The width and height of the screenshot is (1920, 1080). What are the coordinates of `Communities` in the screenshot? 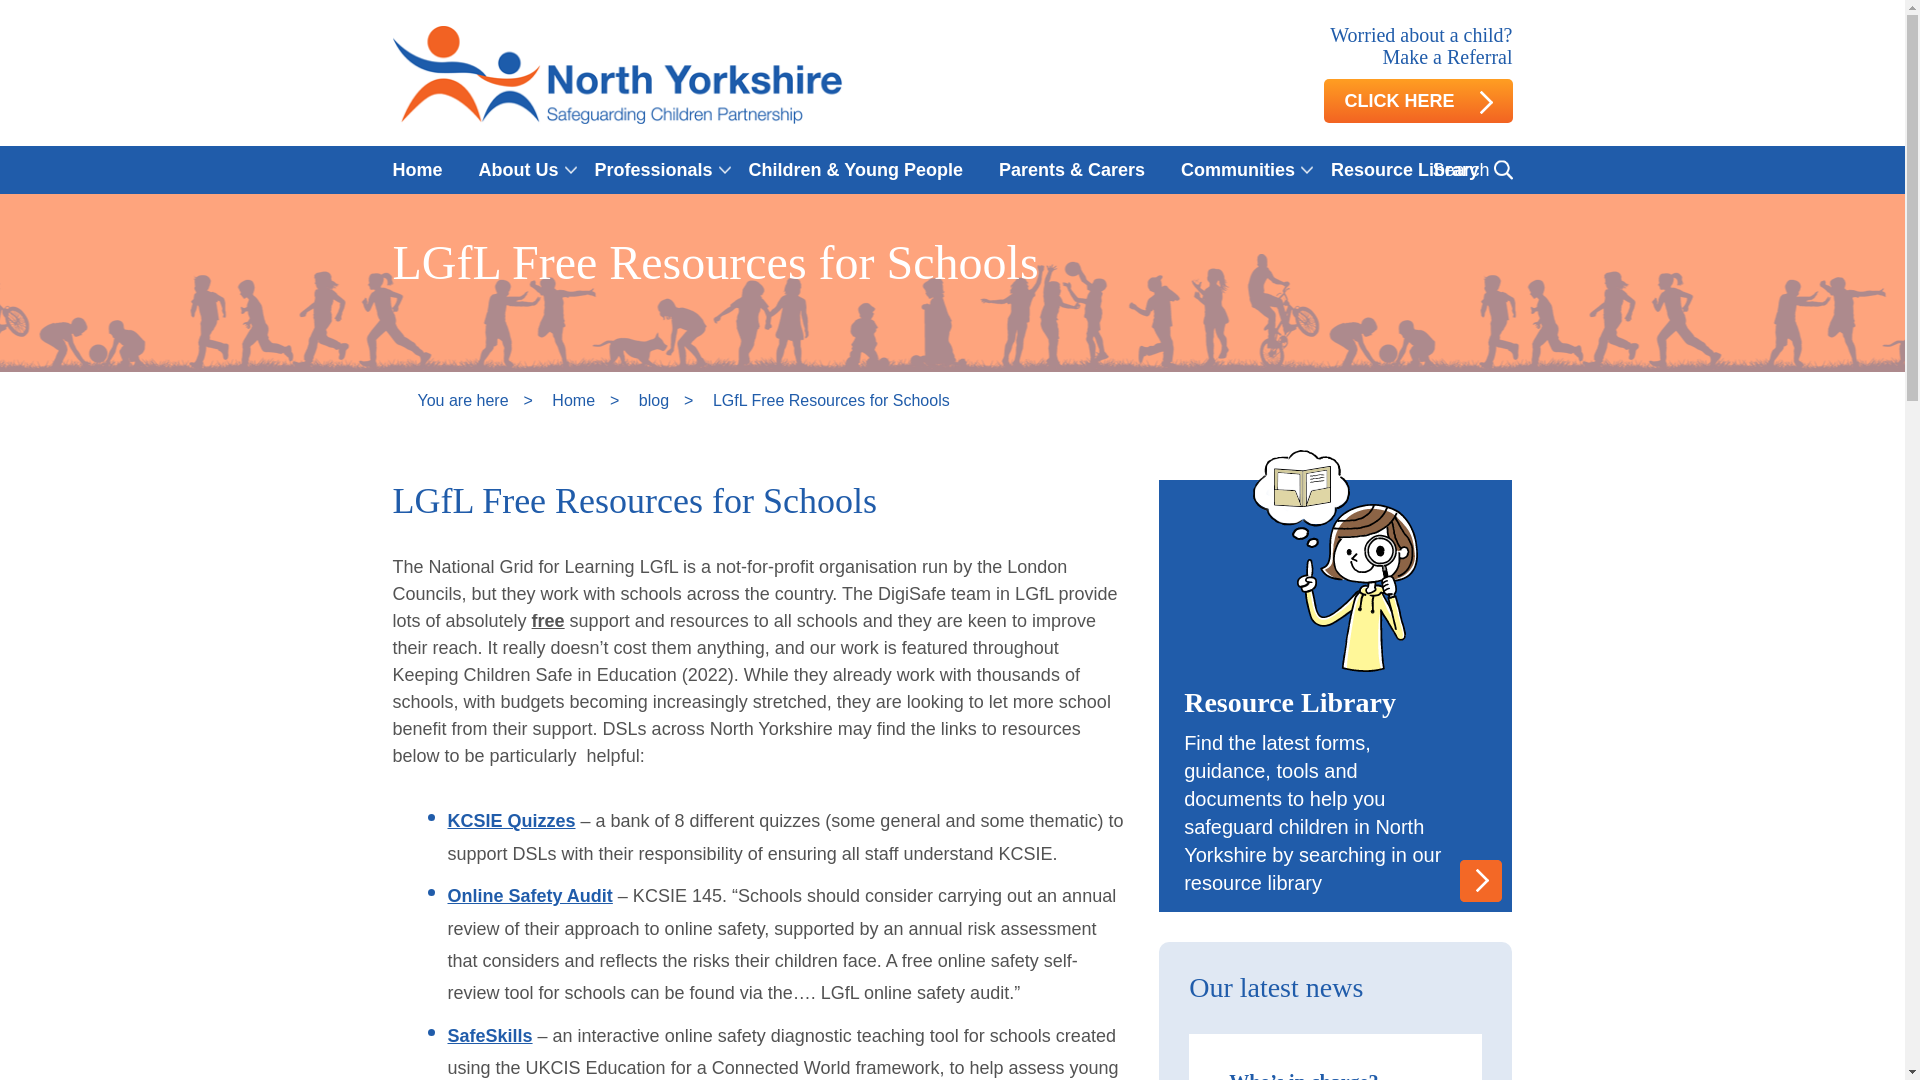 It's located at (1238, 170).